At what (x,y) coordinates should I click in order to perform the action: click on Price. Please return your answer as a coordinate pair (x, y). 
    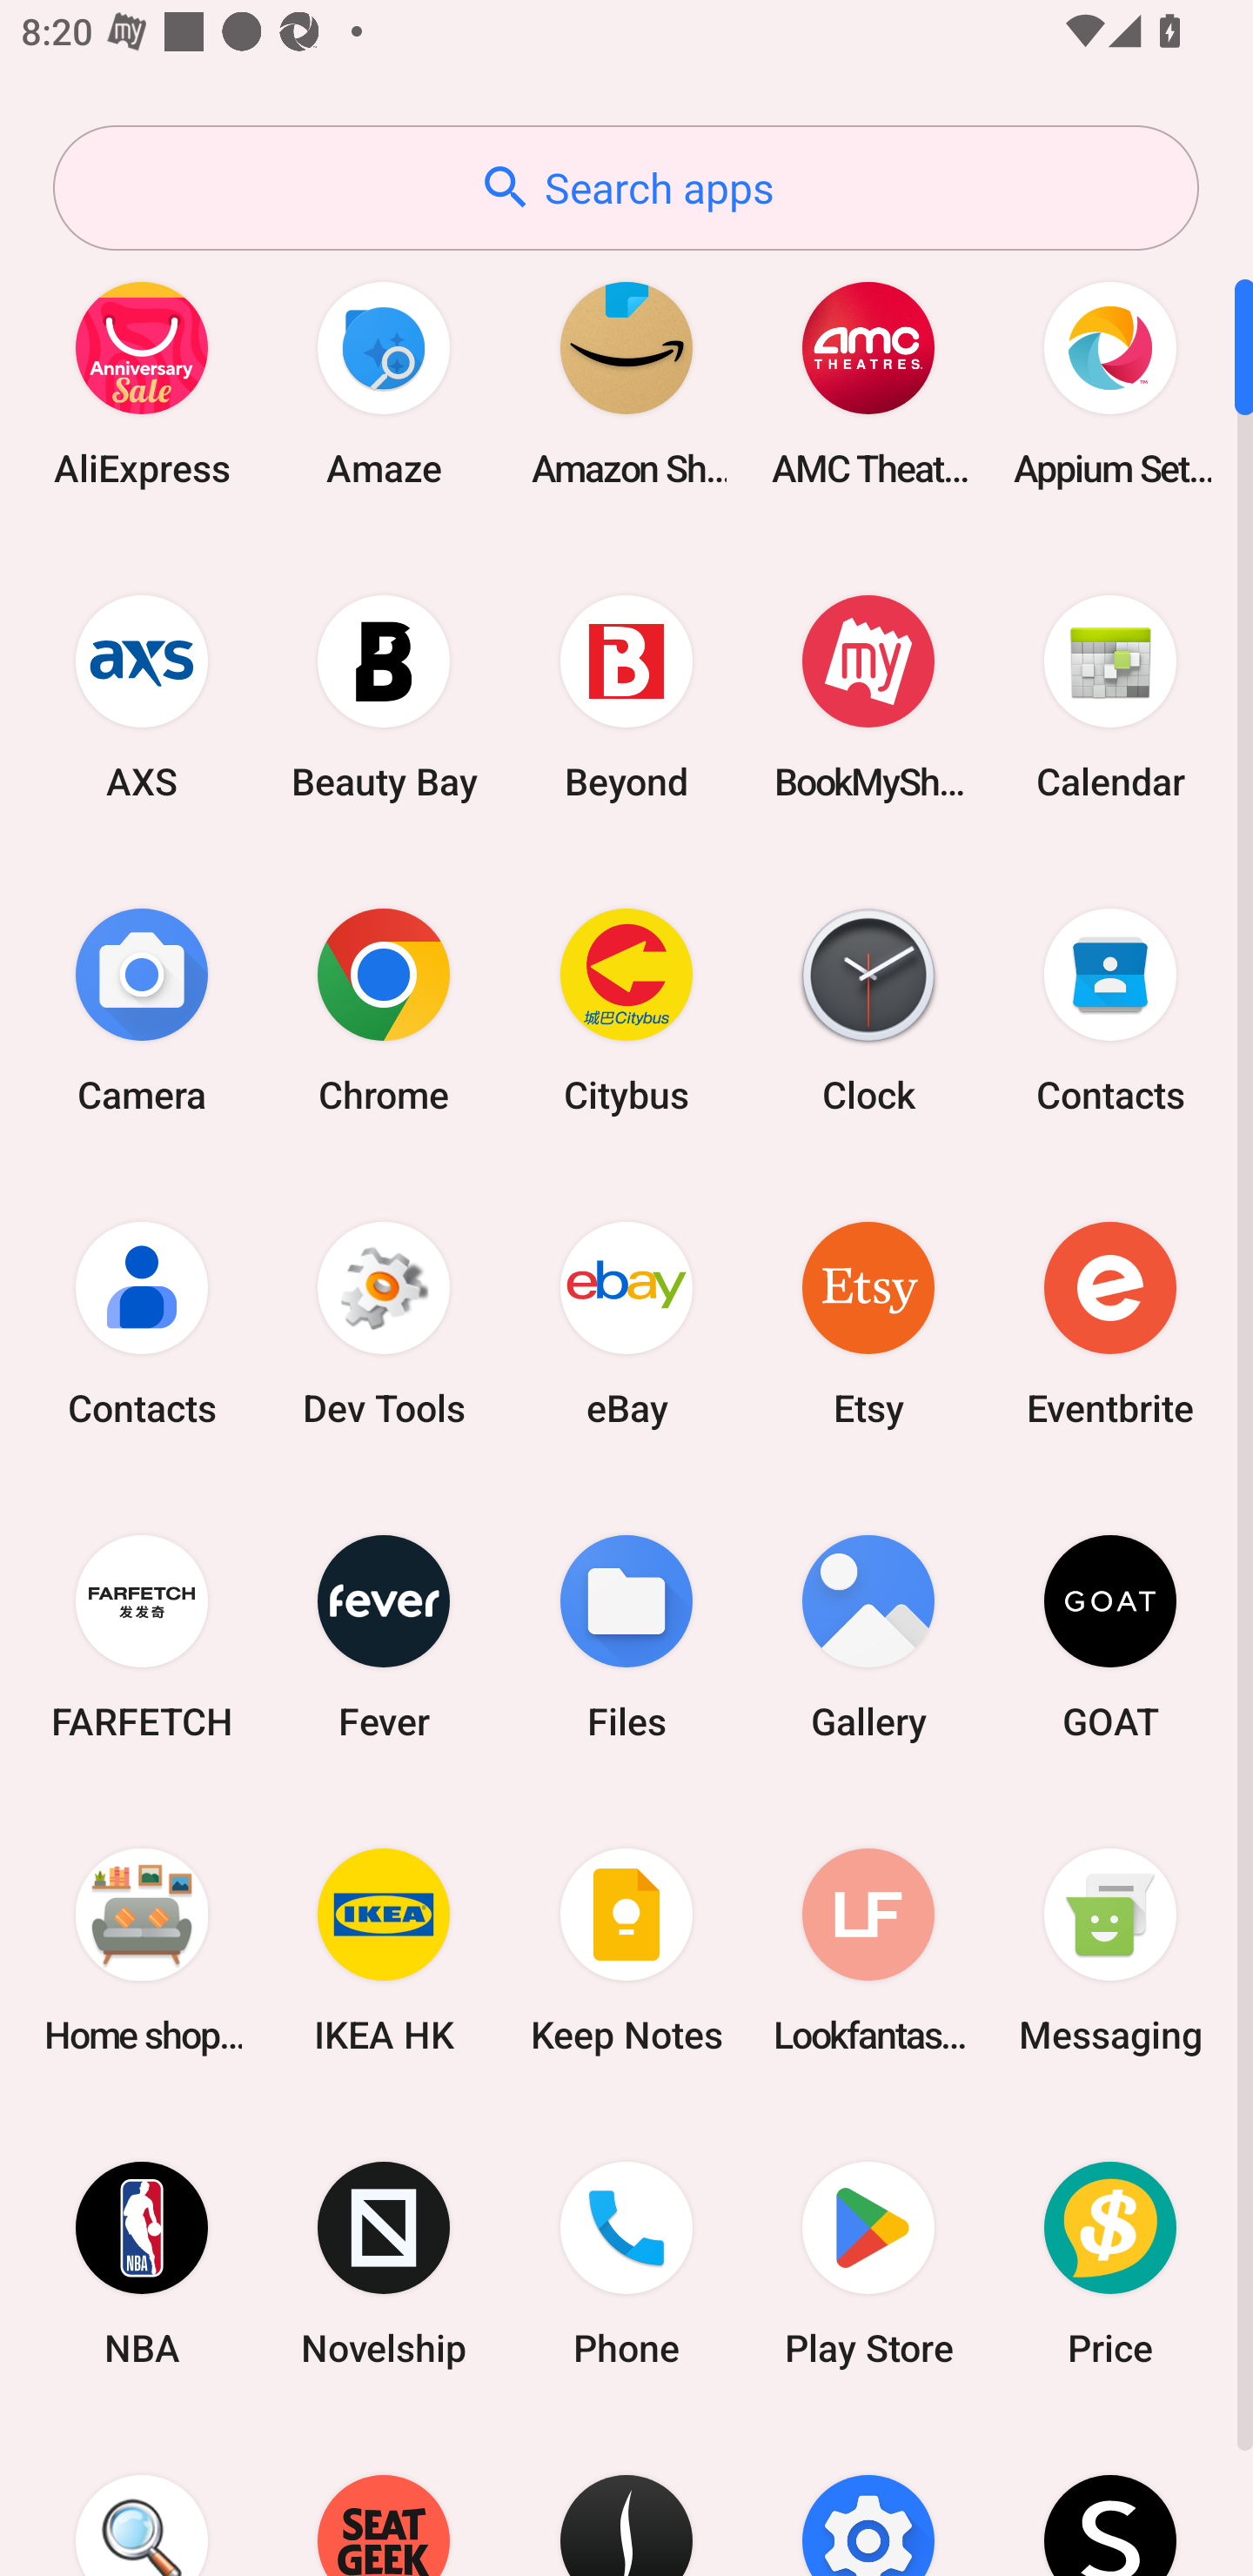
    Looking at the image, I should click on (1110, 2264).